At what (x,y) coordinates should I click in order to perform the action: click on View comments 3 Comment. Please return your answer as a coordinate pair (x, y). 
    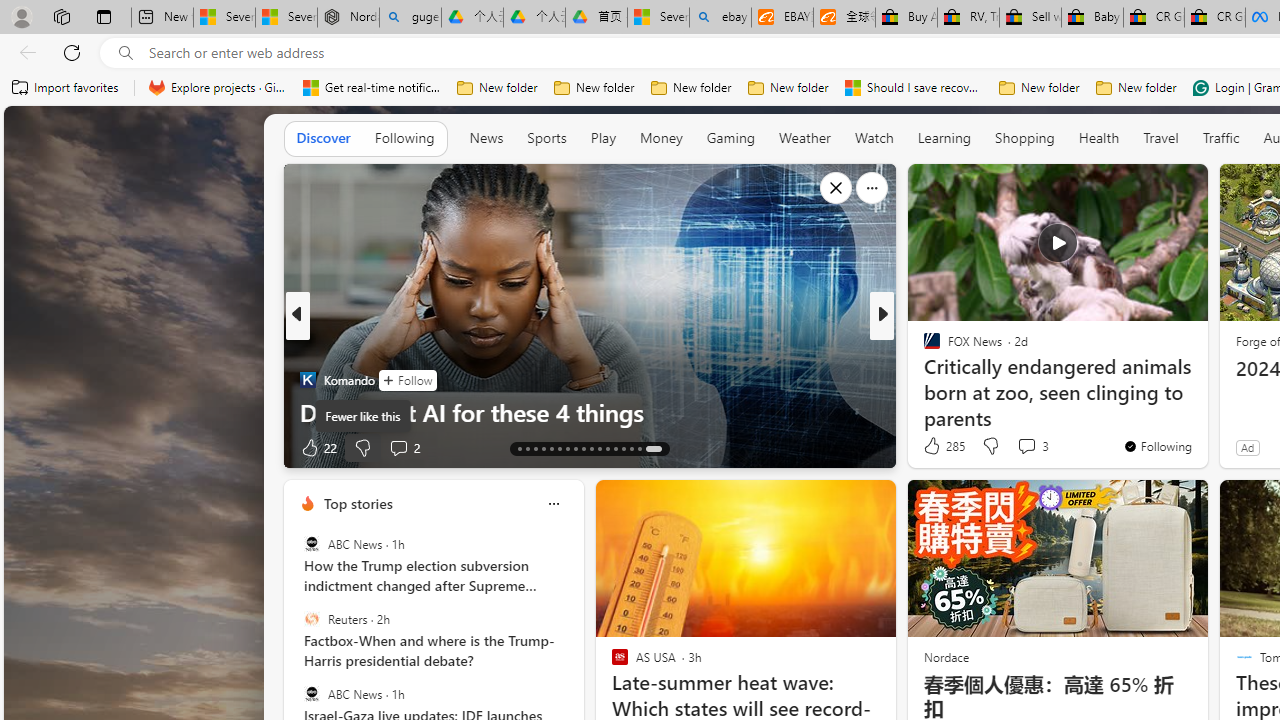
    Looking at the image, I should click on (1032, 446).